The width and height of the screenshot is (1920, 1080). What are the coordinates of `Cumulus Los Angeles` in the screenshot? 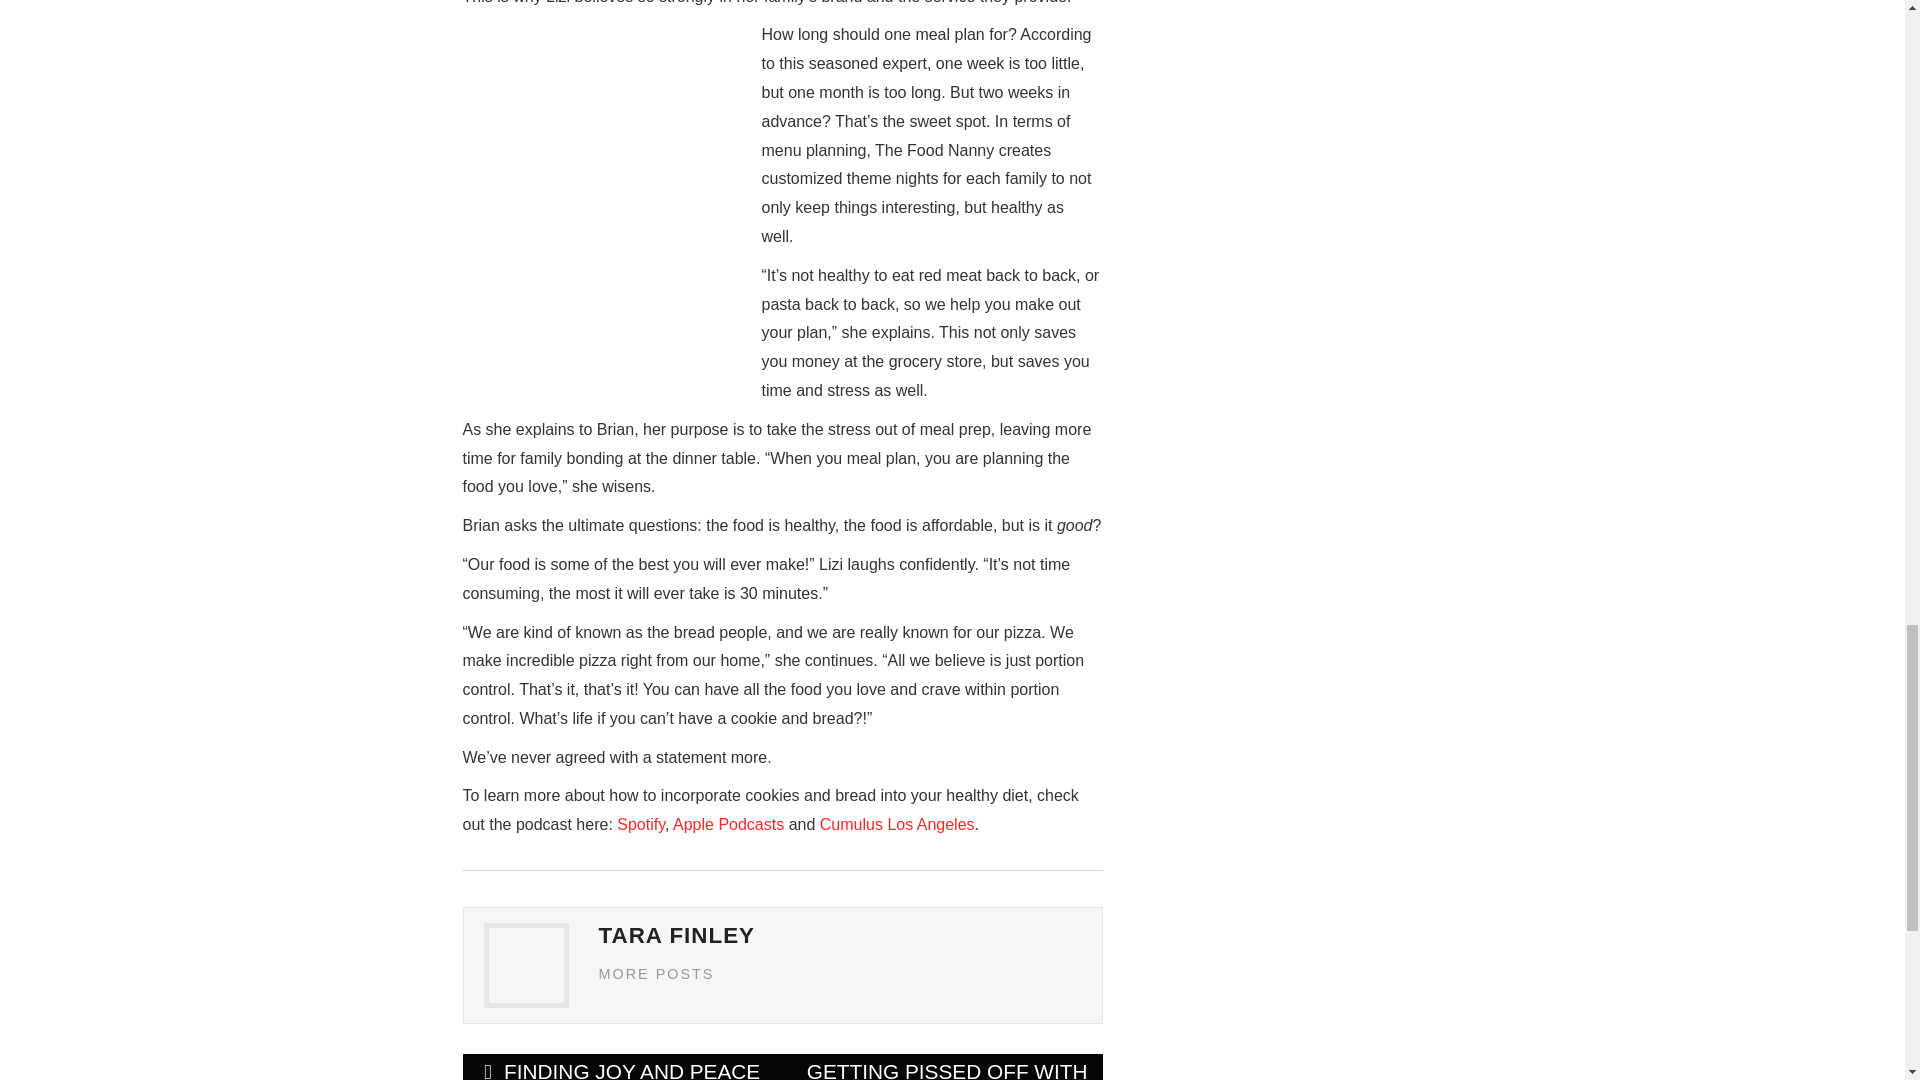 It's located at (897, 824).